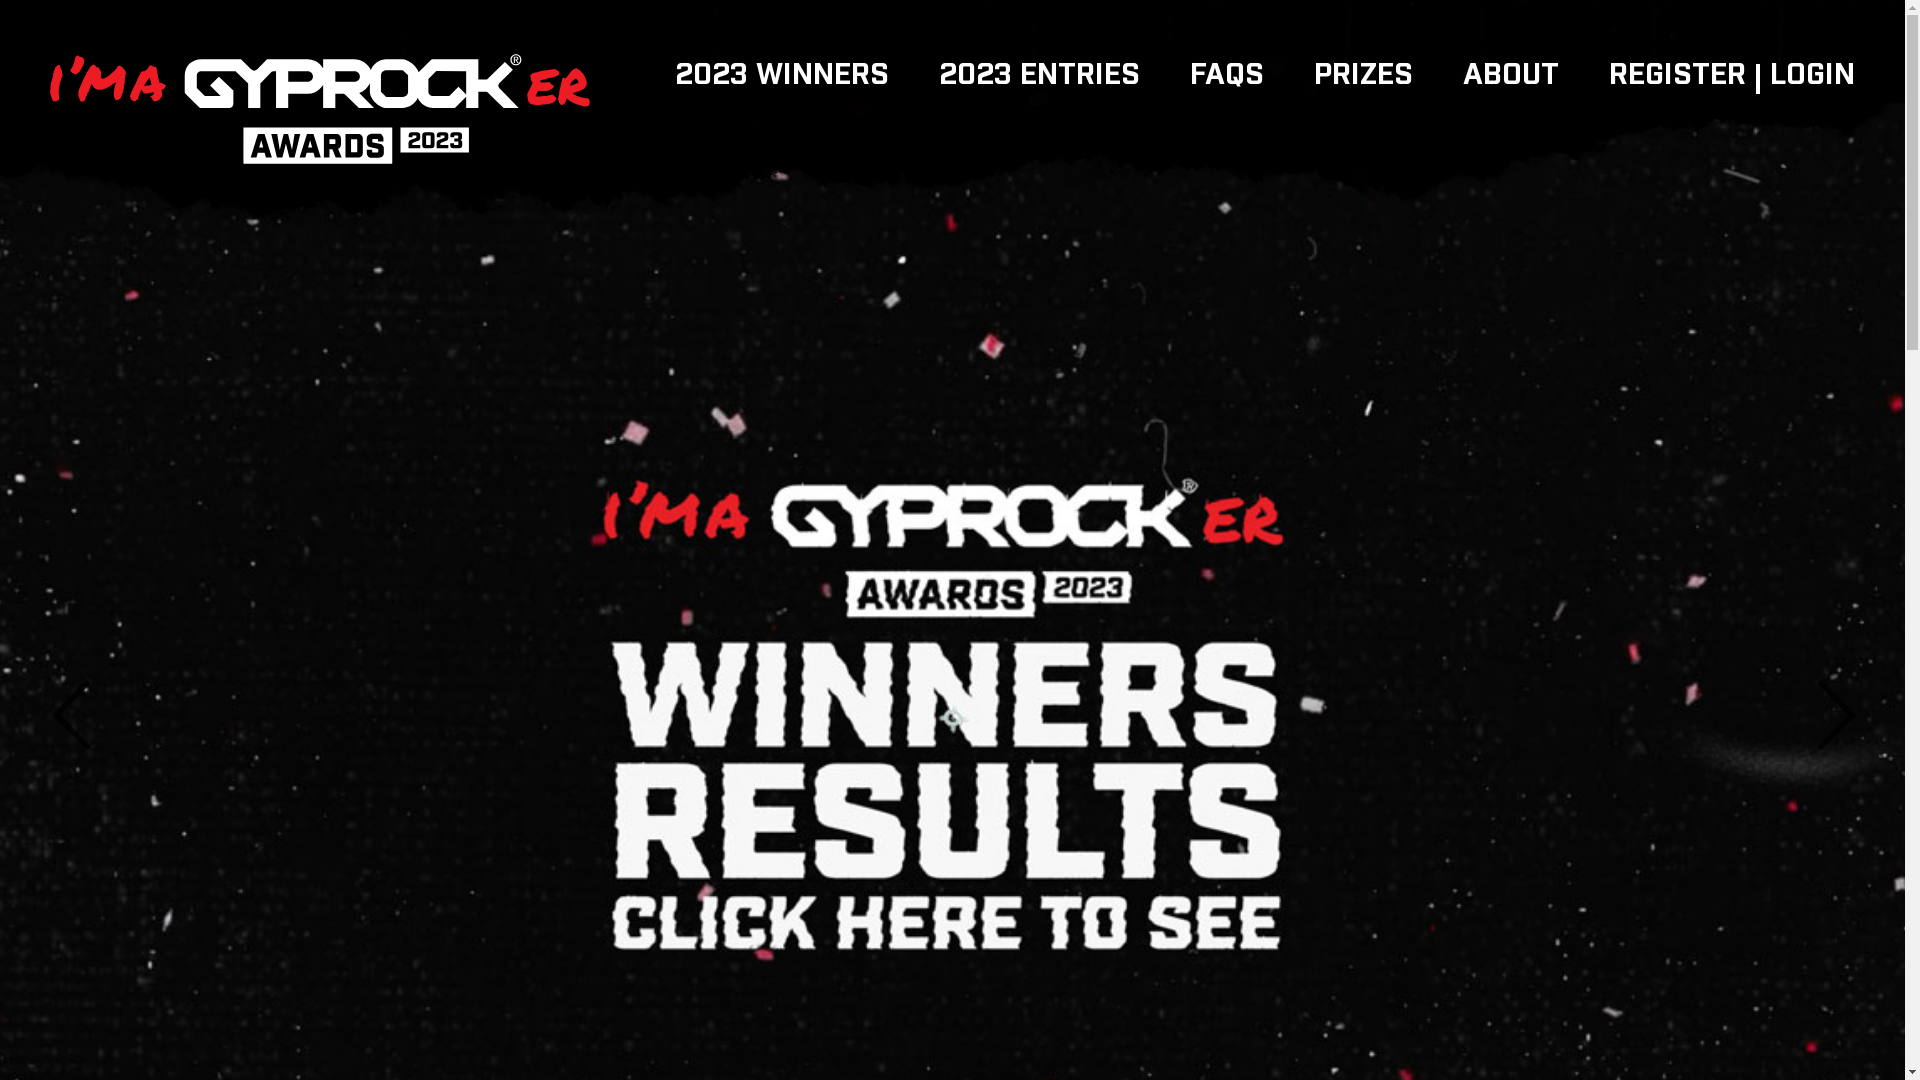 The height and width of the screenshot is (1080, 1920). Describe the element at coordinates (1227, 75) in the screenshot. I see `FAQS` at that location.